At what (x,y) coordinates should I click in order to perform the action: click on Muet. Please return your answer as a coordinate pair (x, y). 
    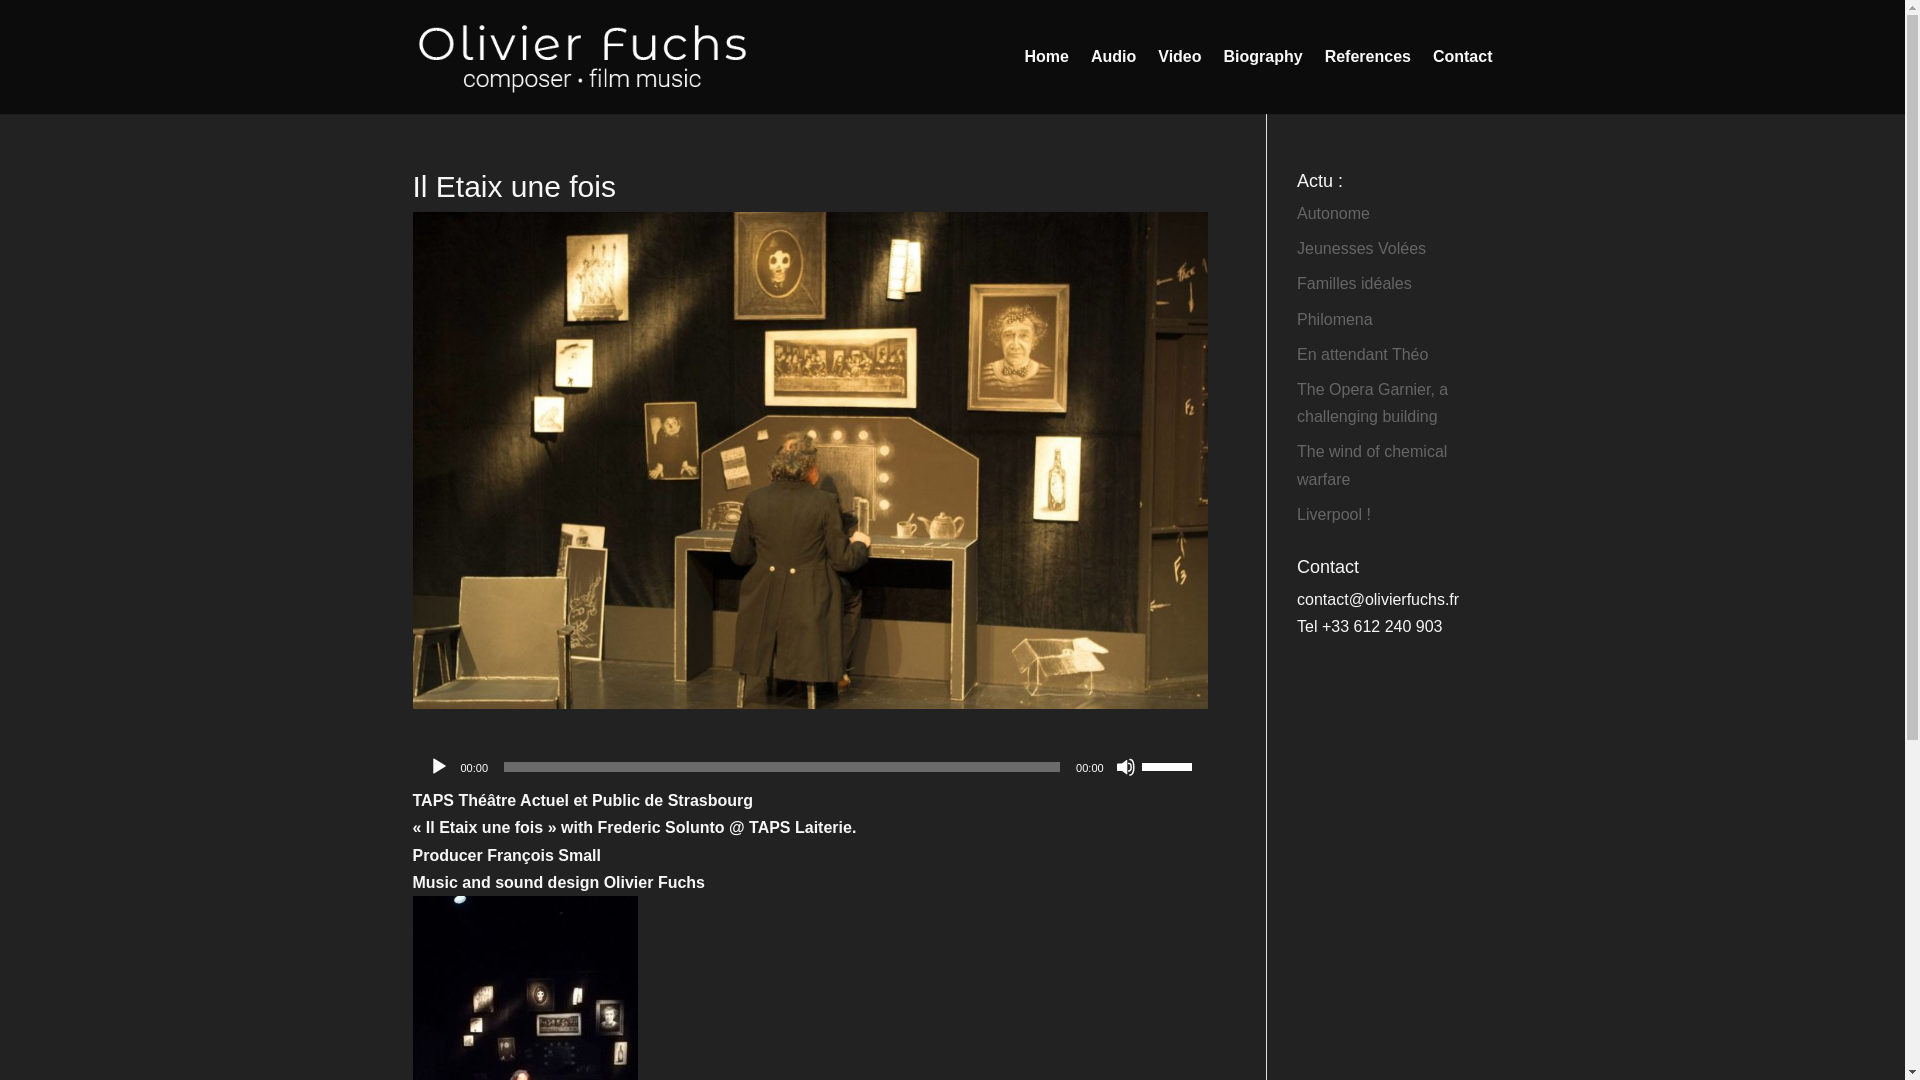
    Looking at the image, I should click on (1126, 766).